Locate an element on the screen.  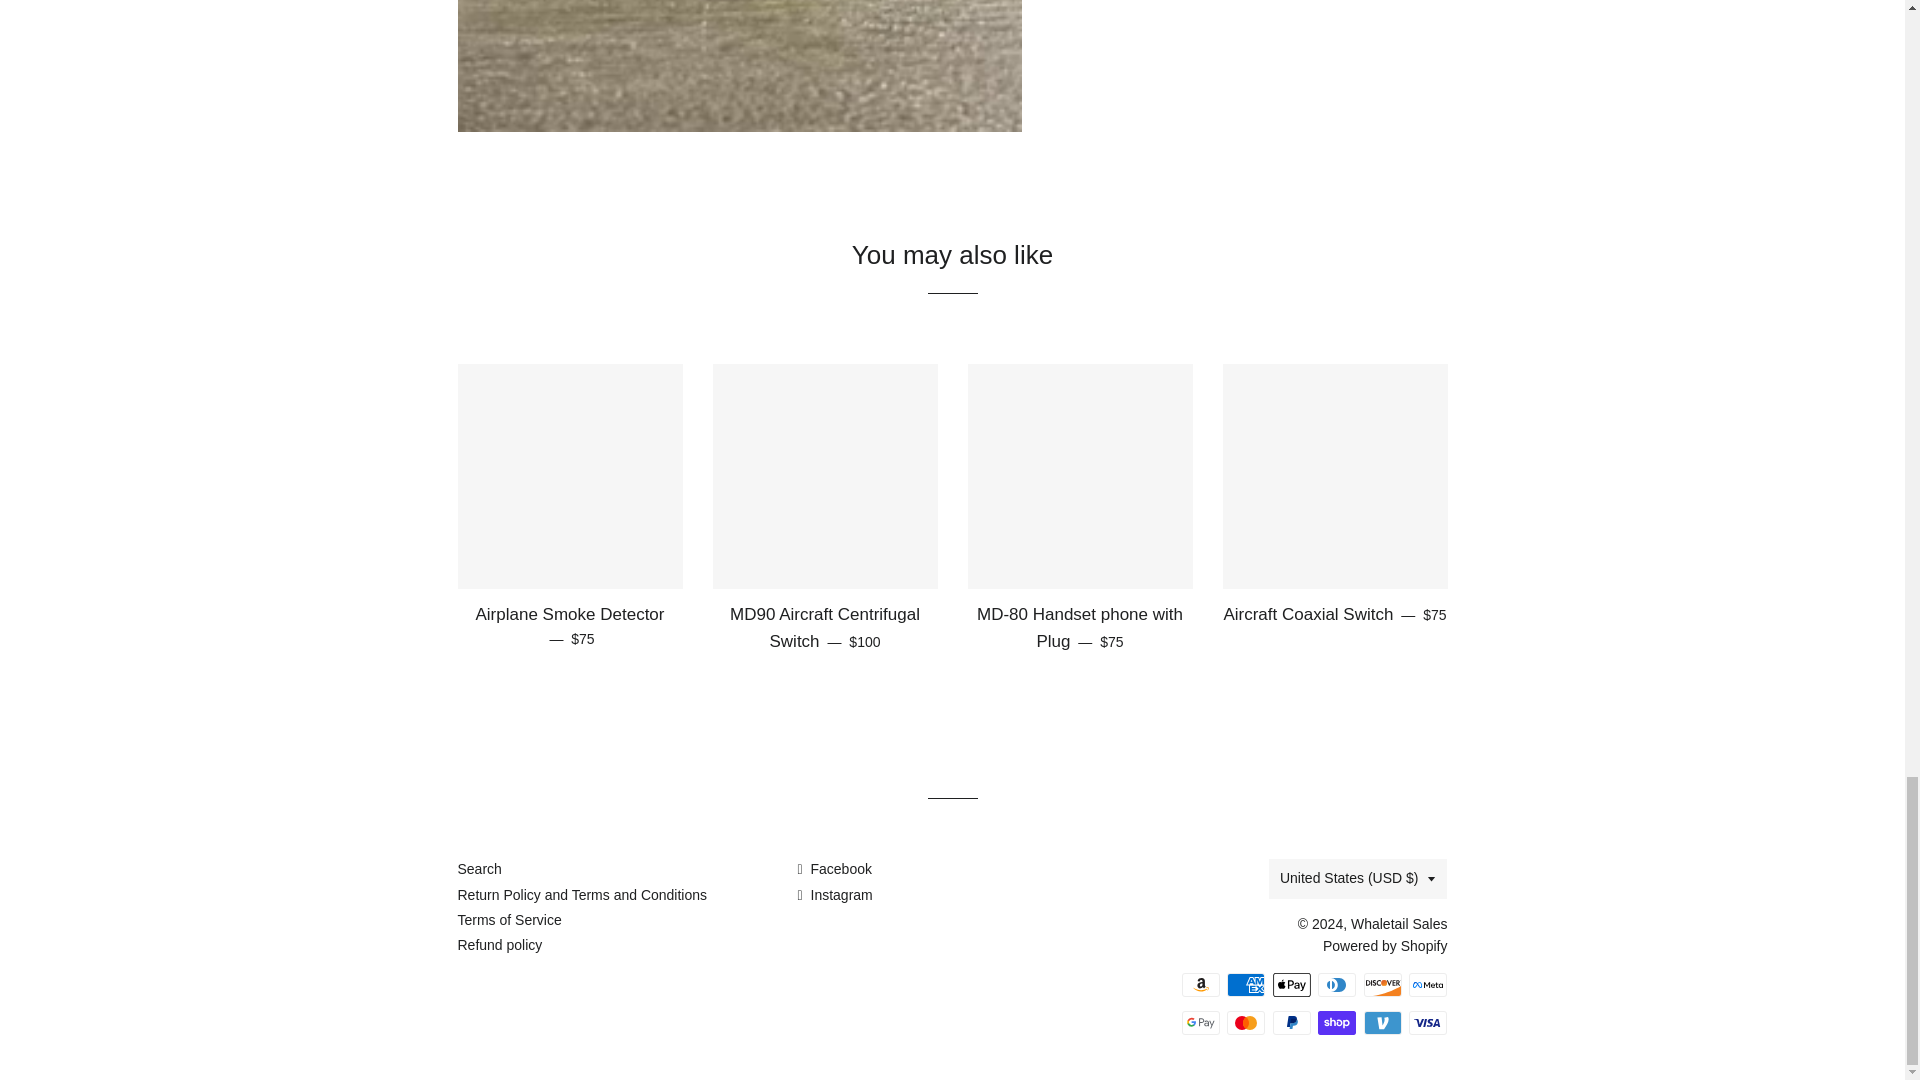
Meta Pay is located at coordinates (1428, 984).